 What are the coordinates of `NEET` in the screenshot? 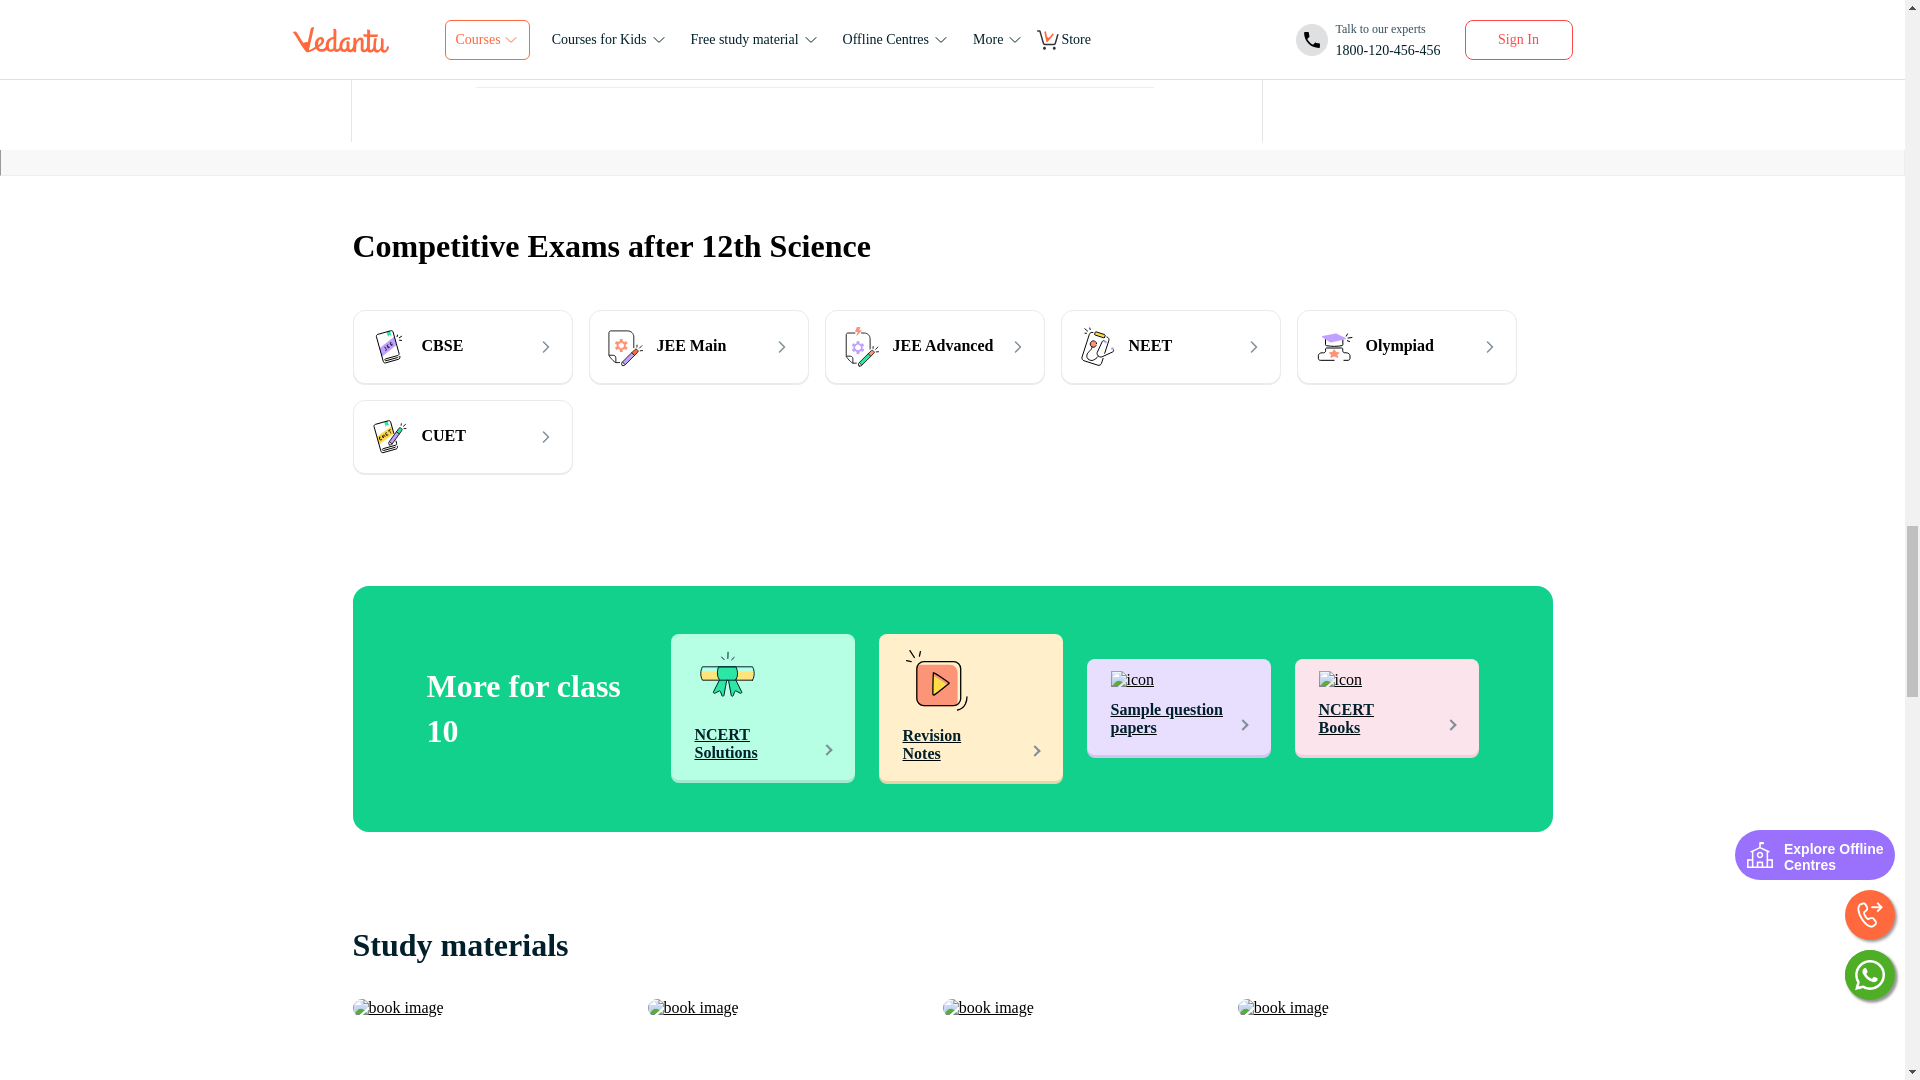 It's located at (1170, 346).